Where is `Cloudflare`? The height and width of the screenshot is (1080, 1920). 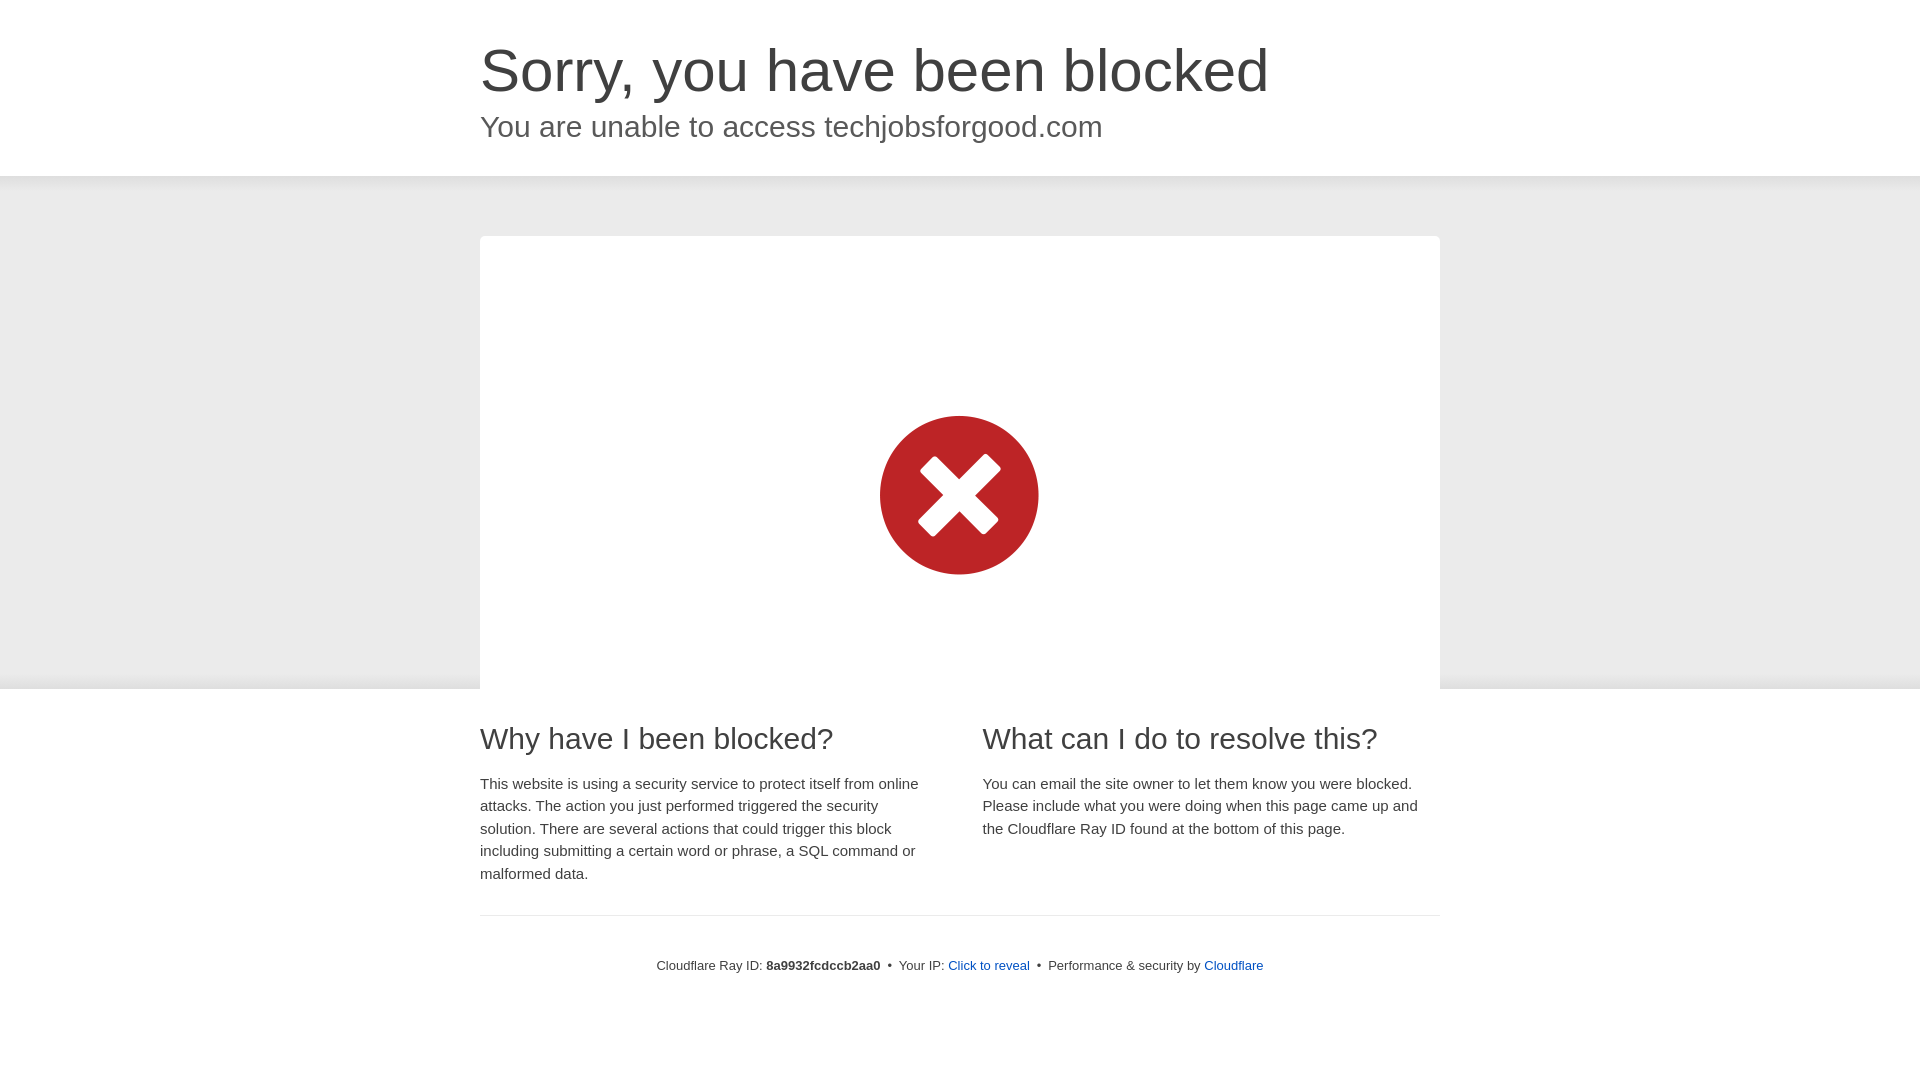 Cloudflare is located at coordinates (1233, 965).